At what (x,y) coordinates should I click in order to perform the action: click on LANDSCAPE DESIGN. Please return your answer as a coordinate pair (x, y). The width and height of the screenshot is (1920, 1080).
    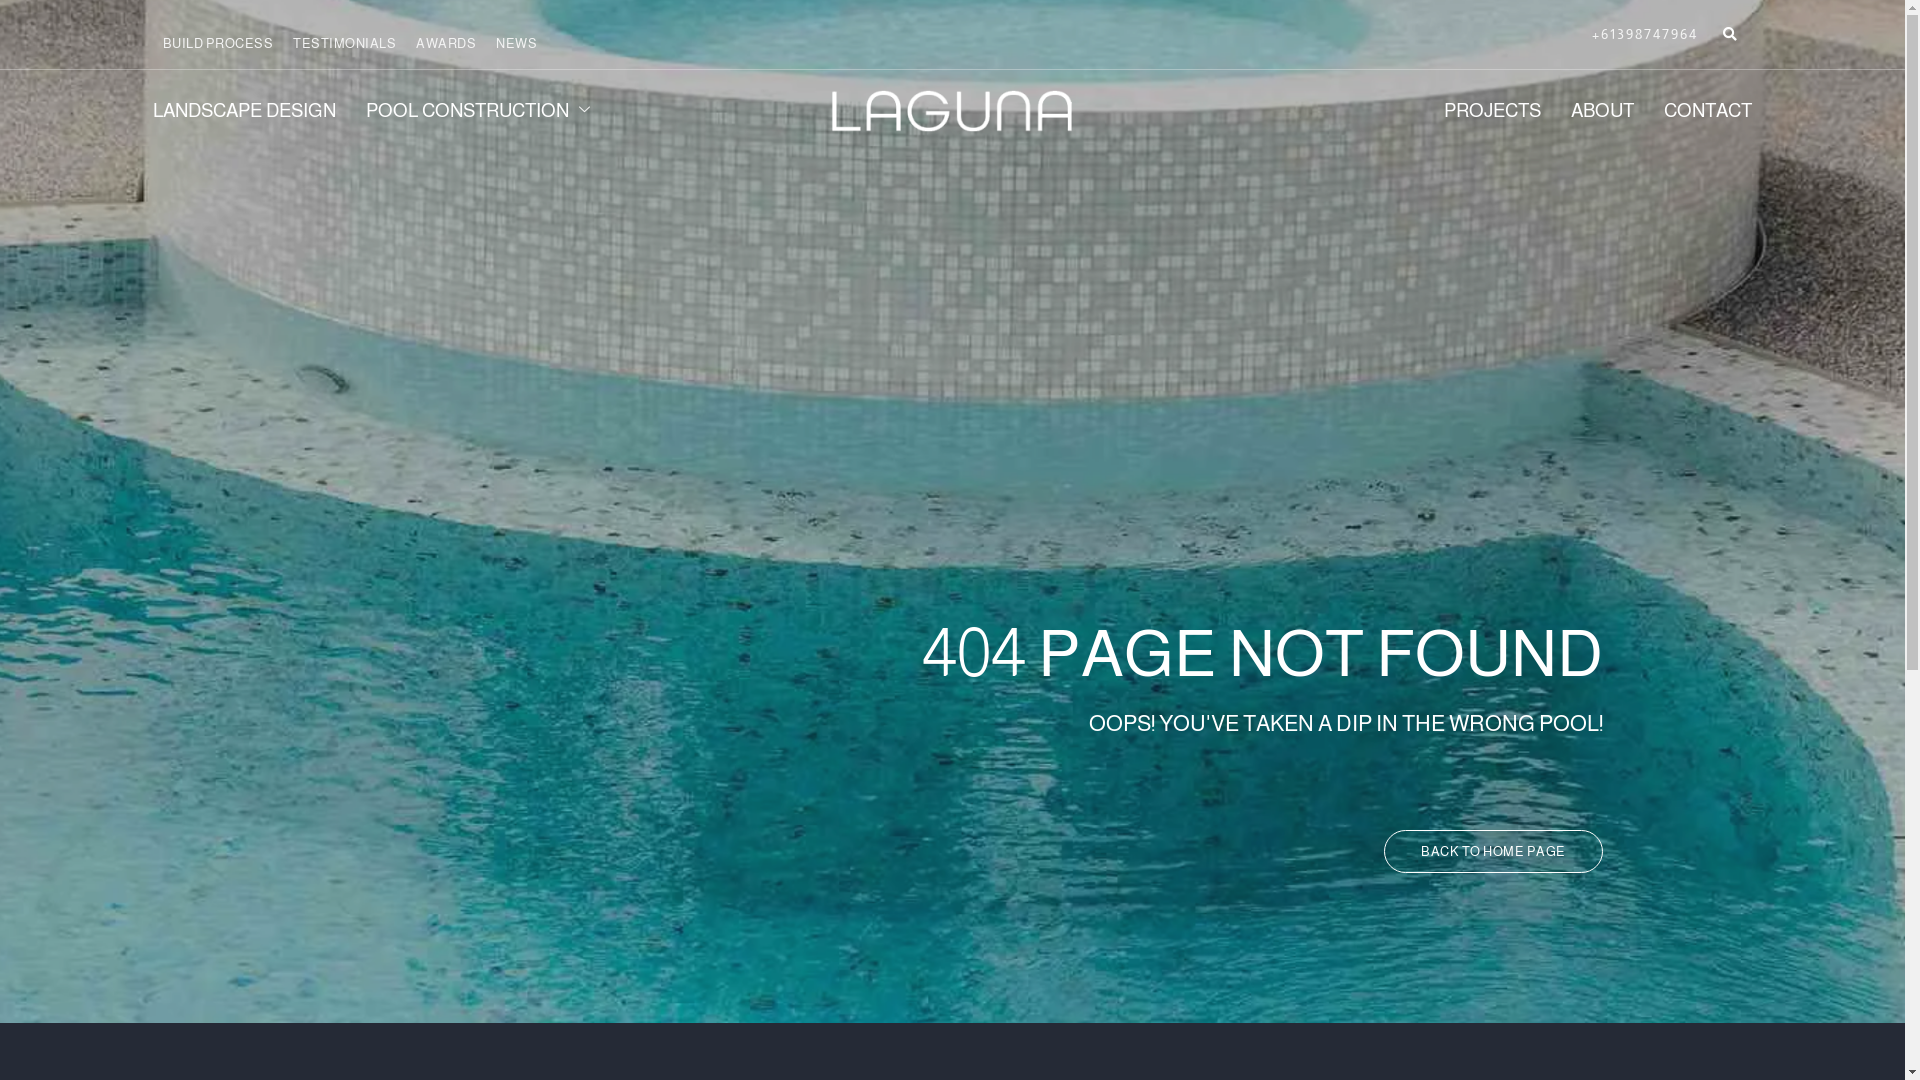
    Looking at the image, I should click on (258, 111).